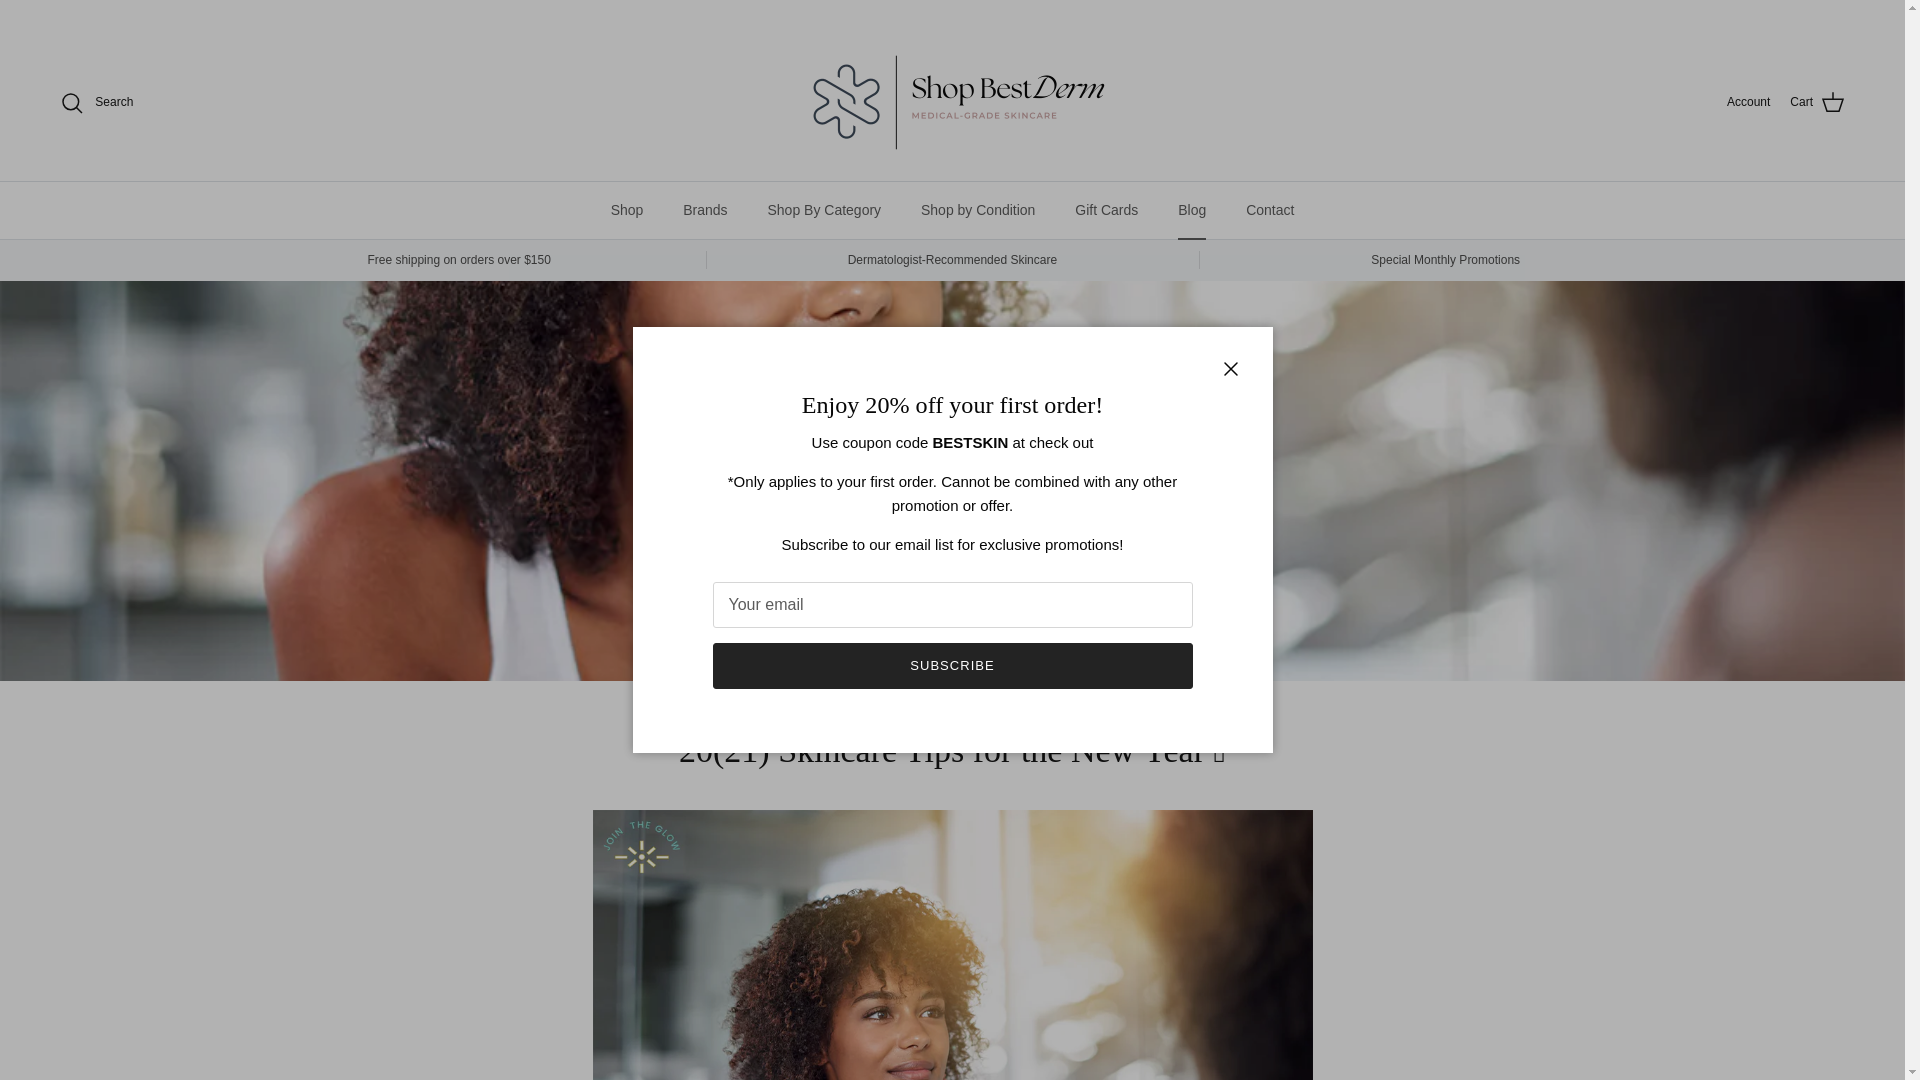  What do you see at coordinates (823, 210) in the screenshot?
I see `Shop By Category` at bounding box center [823, 210].